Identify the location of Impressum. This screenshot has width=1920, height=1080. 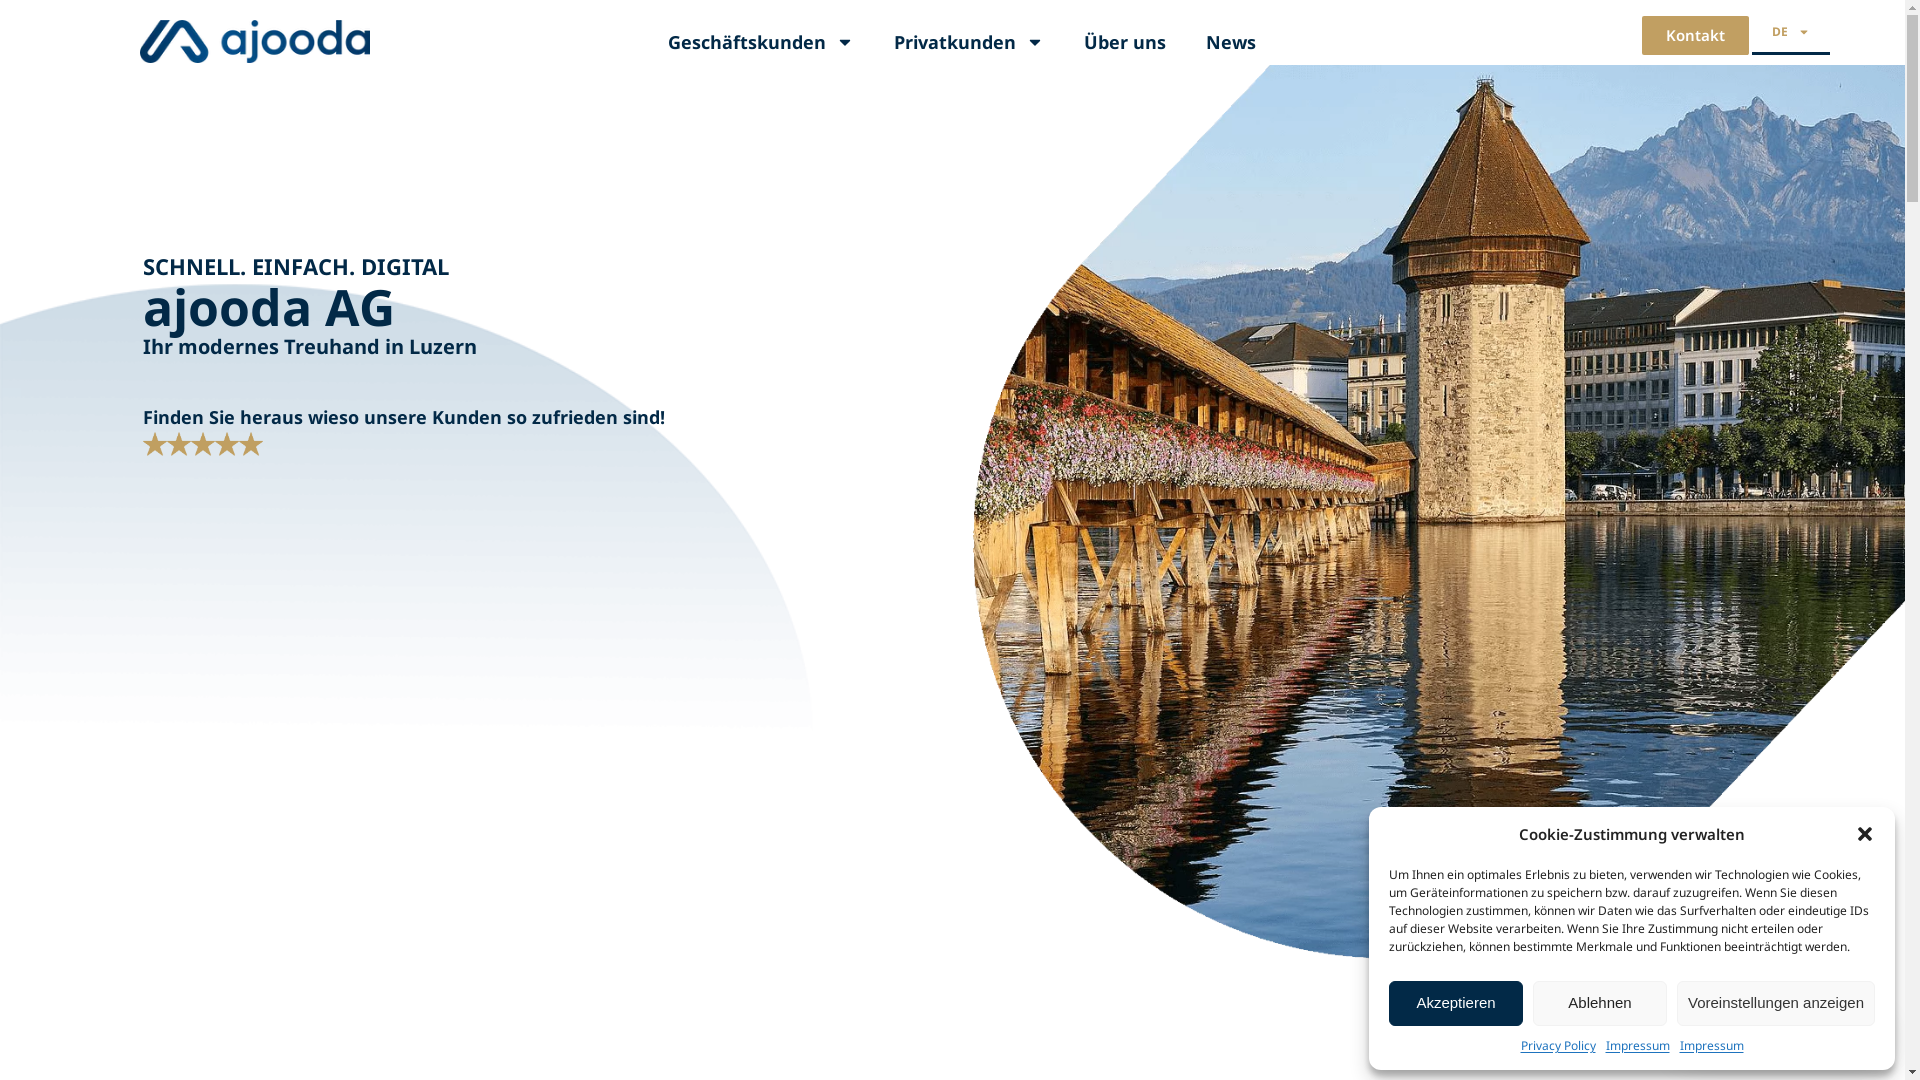
(1638, 1046).